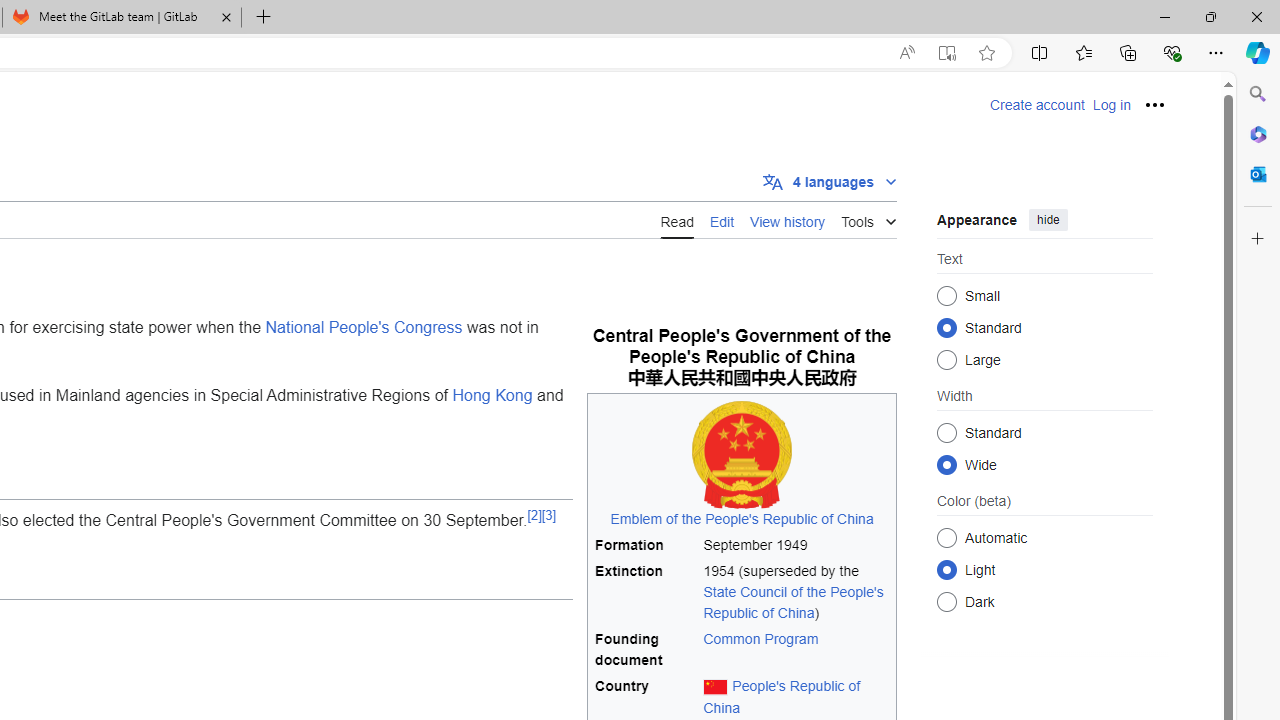  What do you see at coordinates (646, 650) in the screenshot?
I see `Founding document` at bounding box center [646, 650].